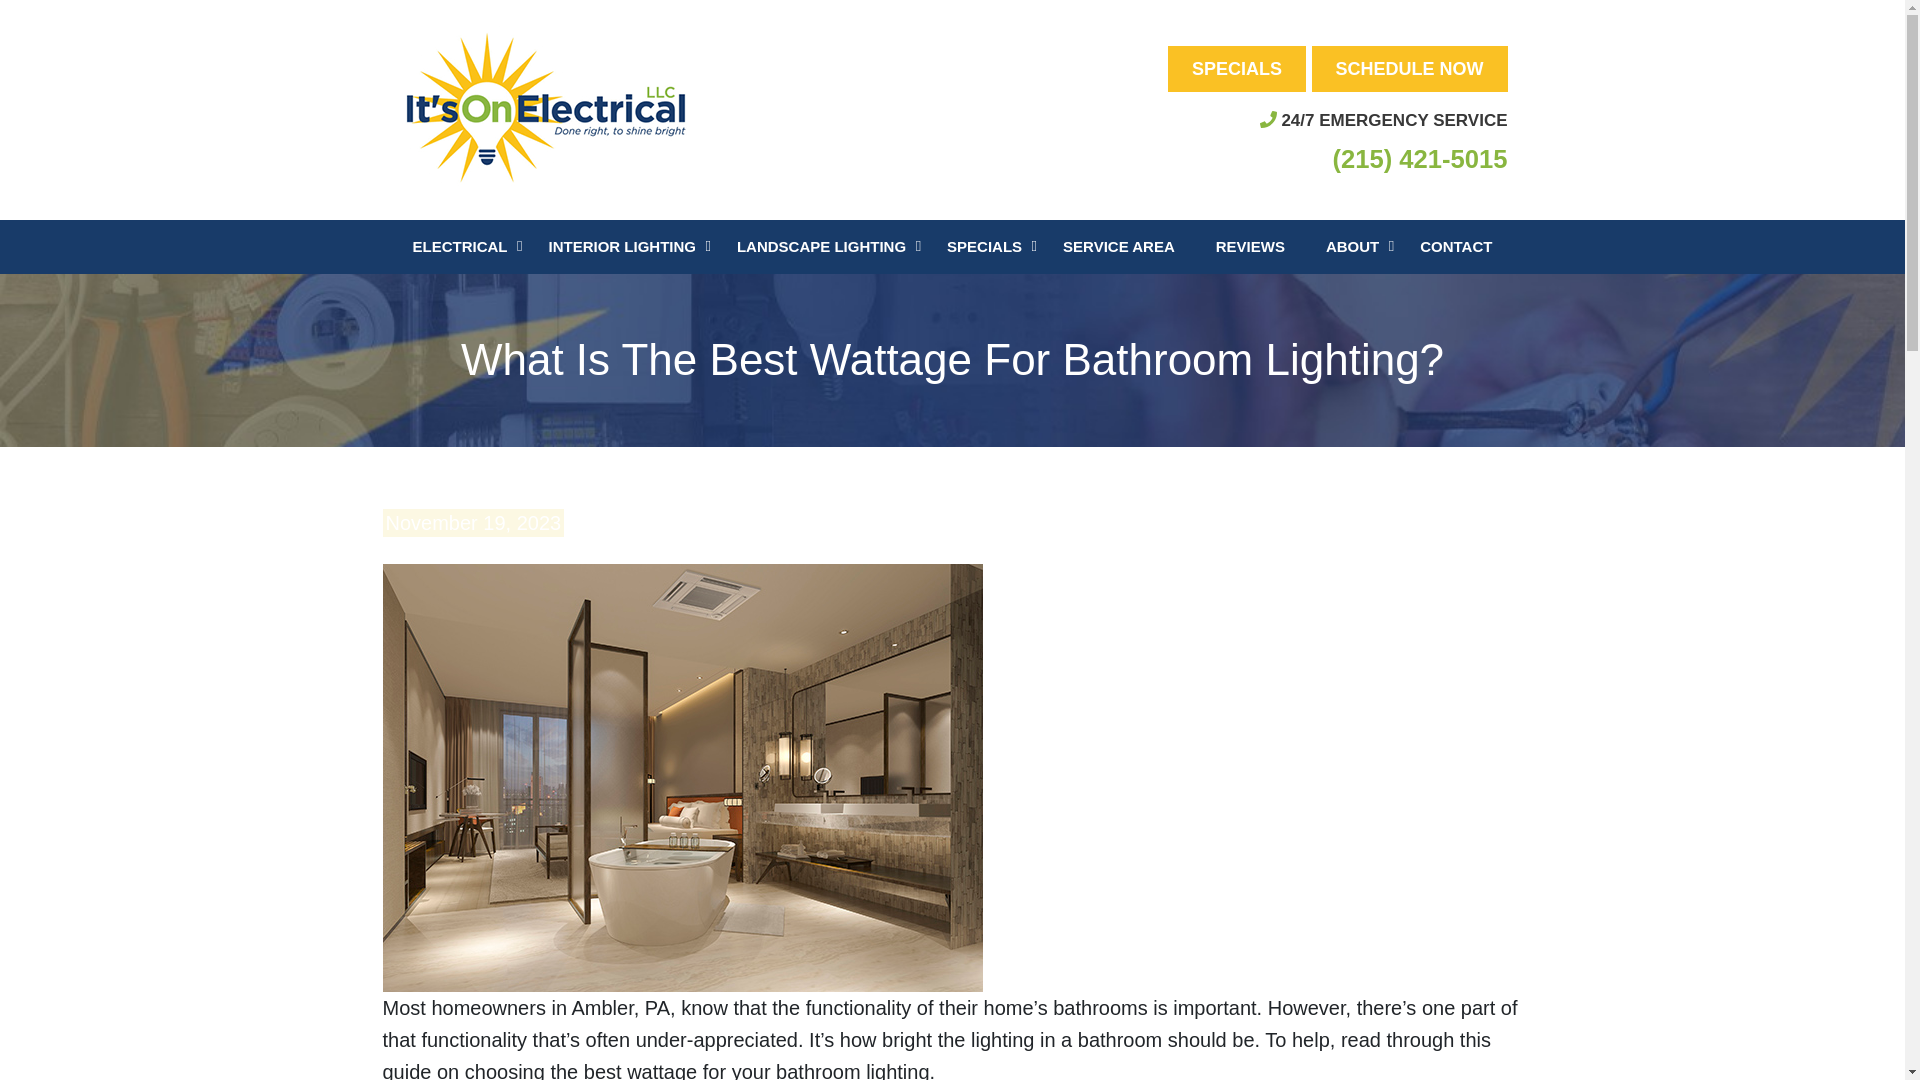  I want to click on It's On Electrical, LLC, so click(548, 108).